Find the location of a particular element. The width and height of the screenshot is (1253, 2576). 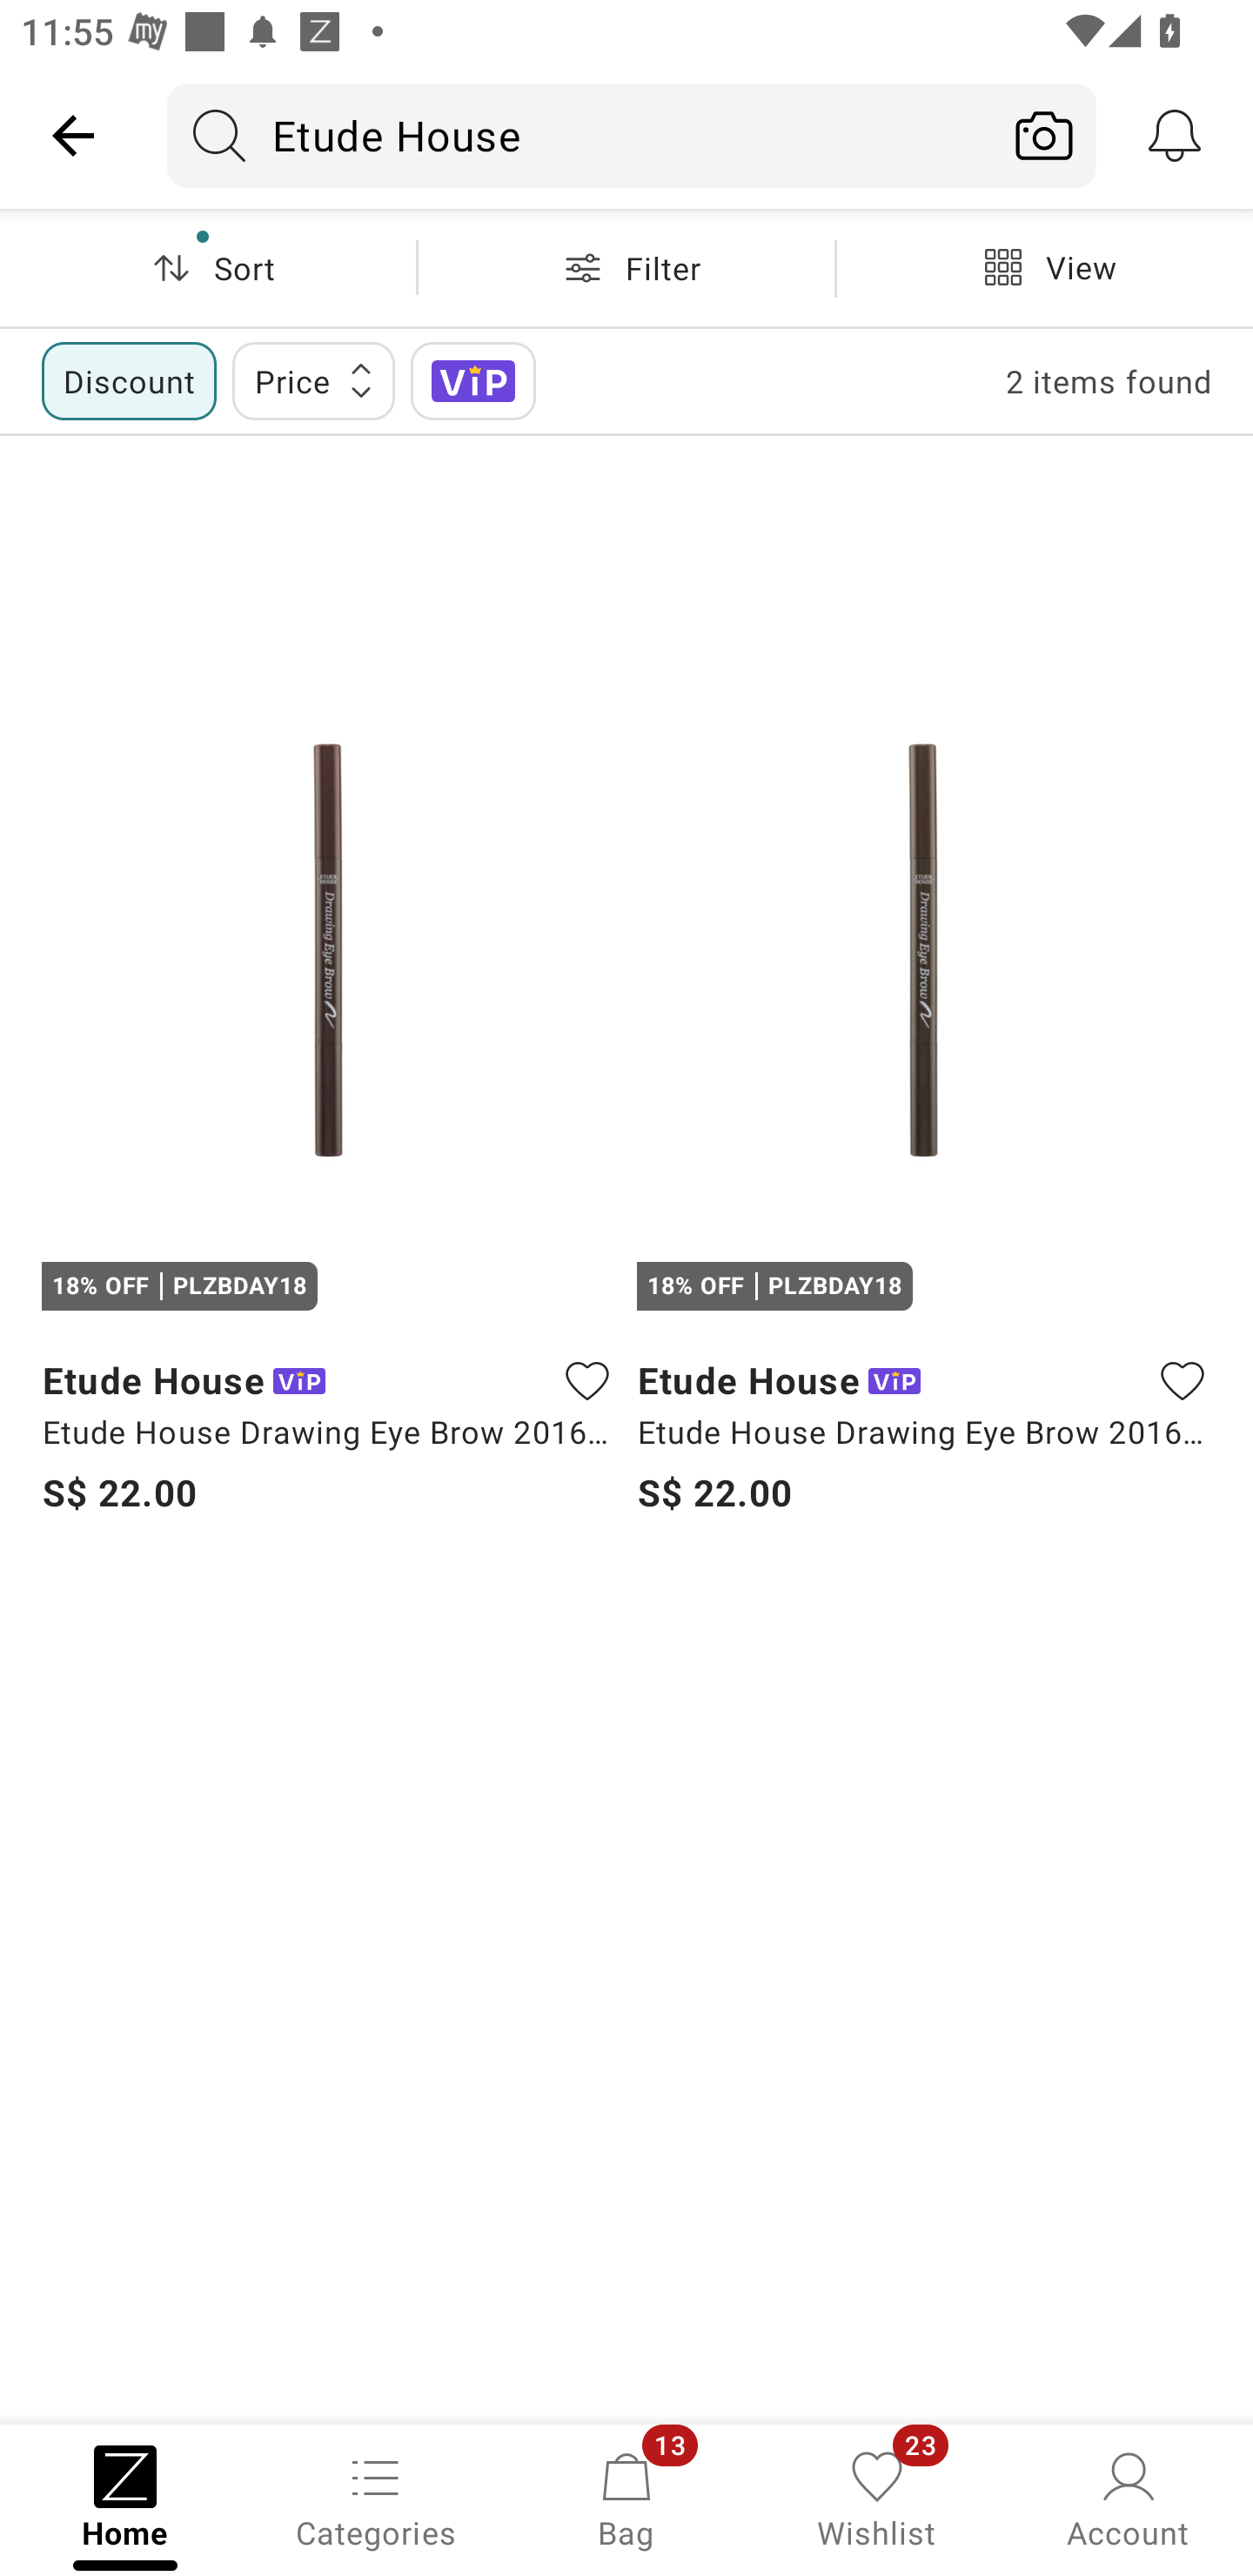

Account is located at coordinates (1128, 2498).